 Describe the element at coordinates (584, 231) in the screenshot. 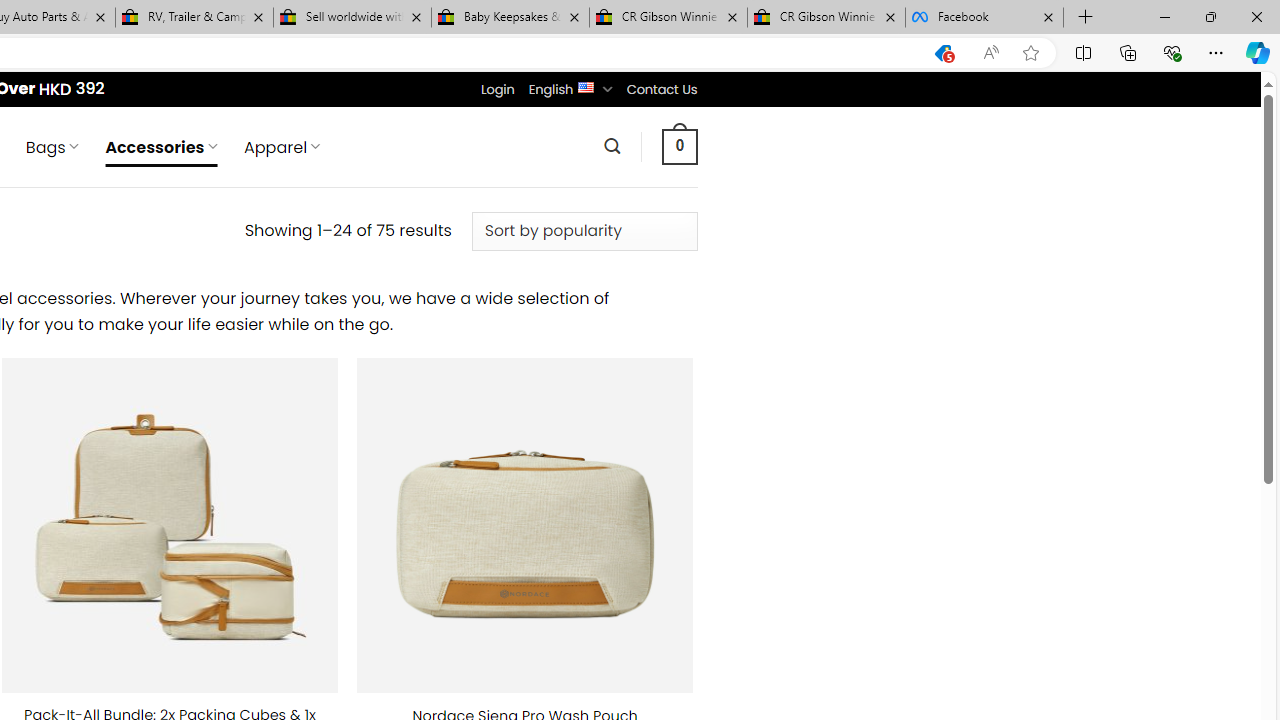

I see `Shop order` at that location.